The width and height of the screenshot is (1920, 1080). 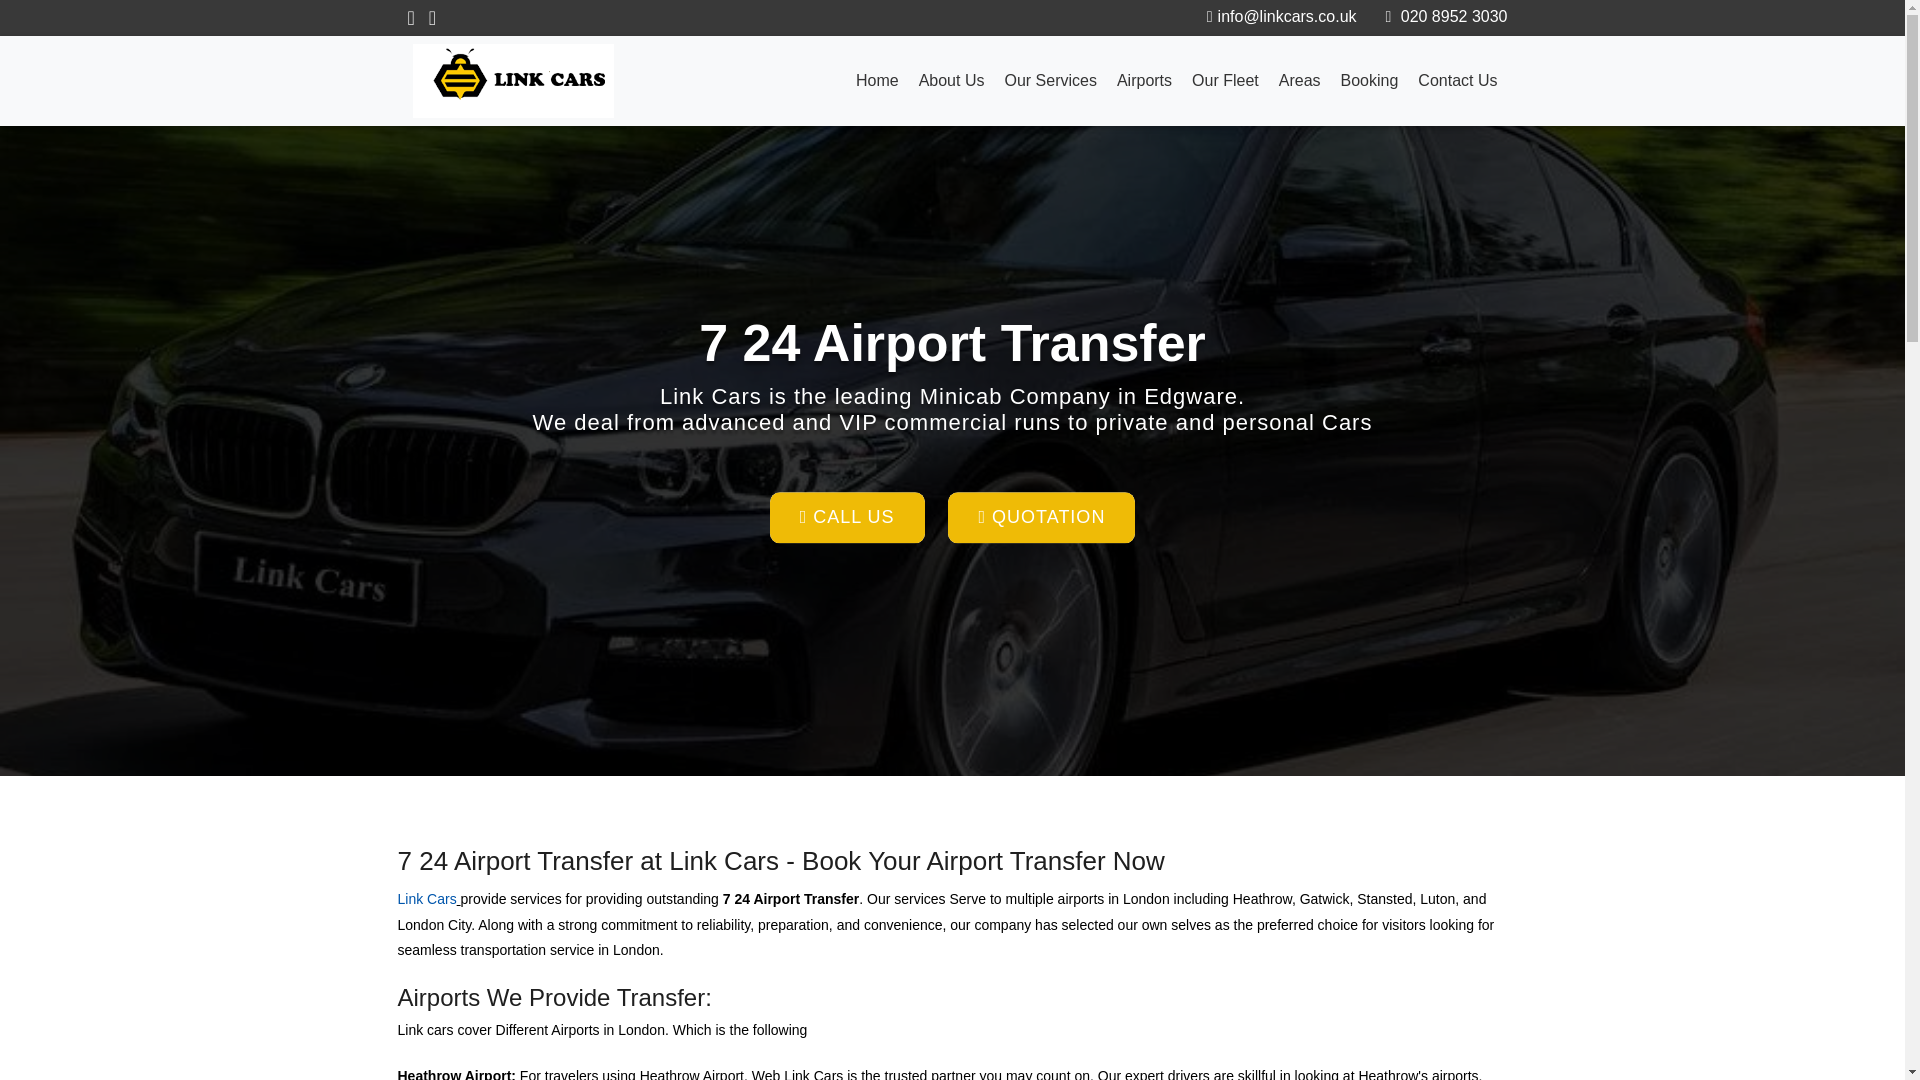 What do you see at coordinates (1457, 81) in the screenshot?
I see `Contact Us` at bounding box center [1457, 81].